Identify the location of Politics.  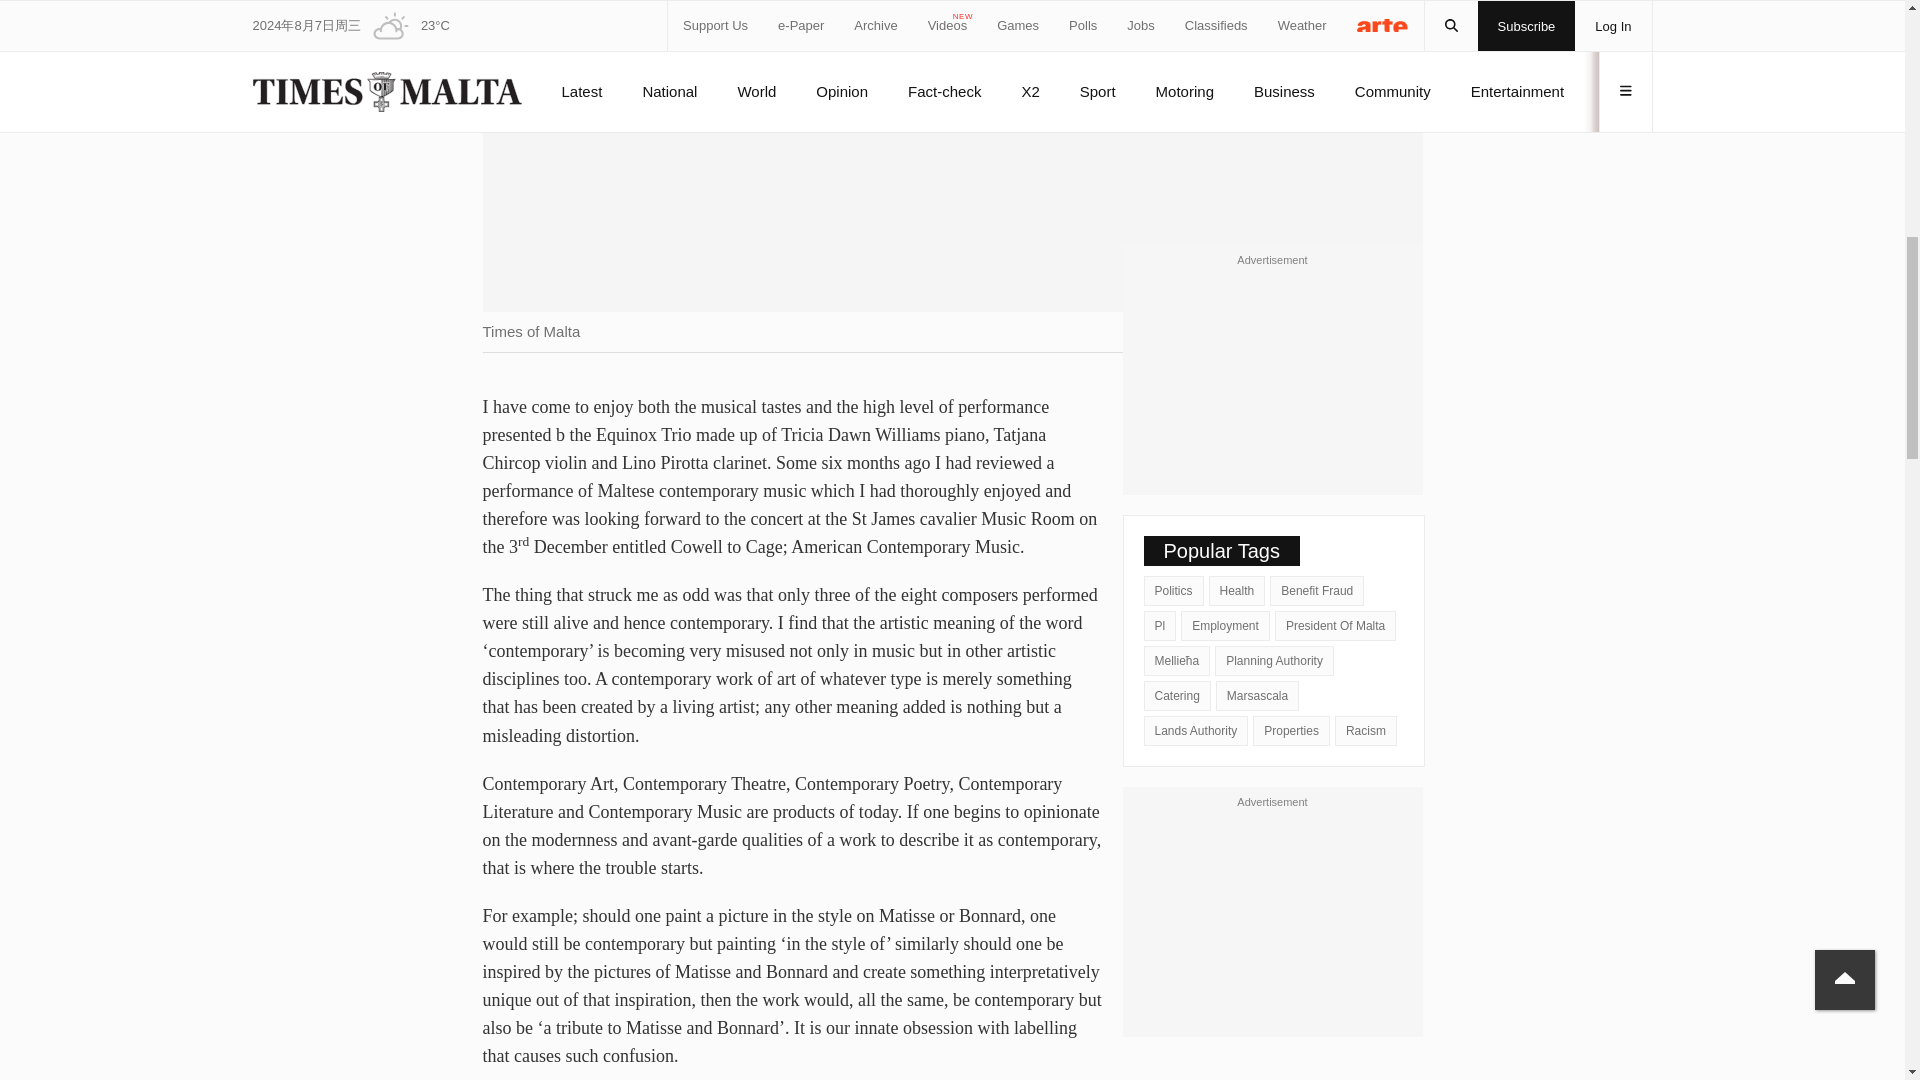
(1174, 590).